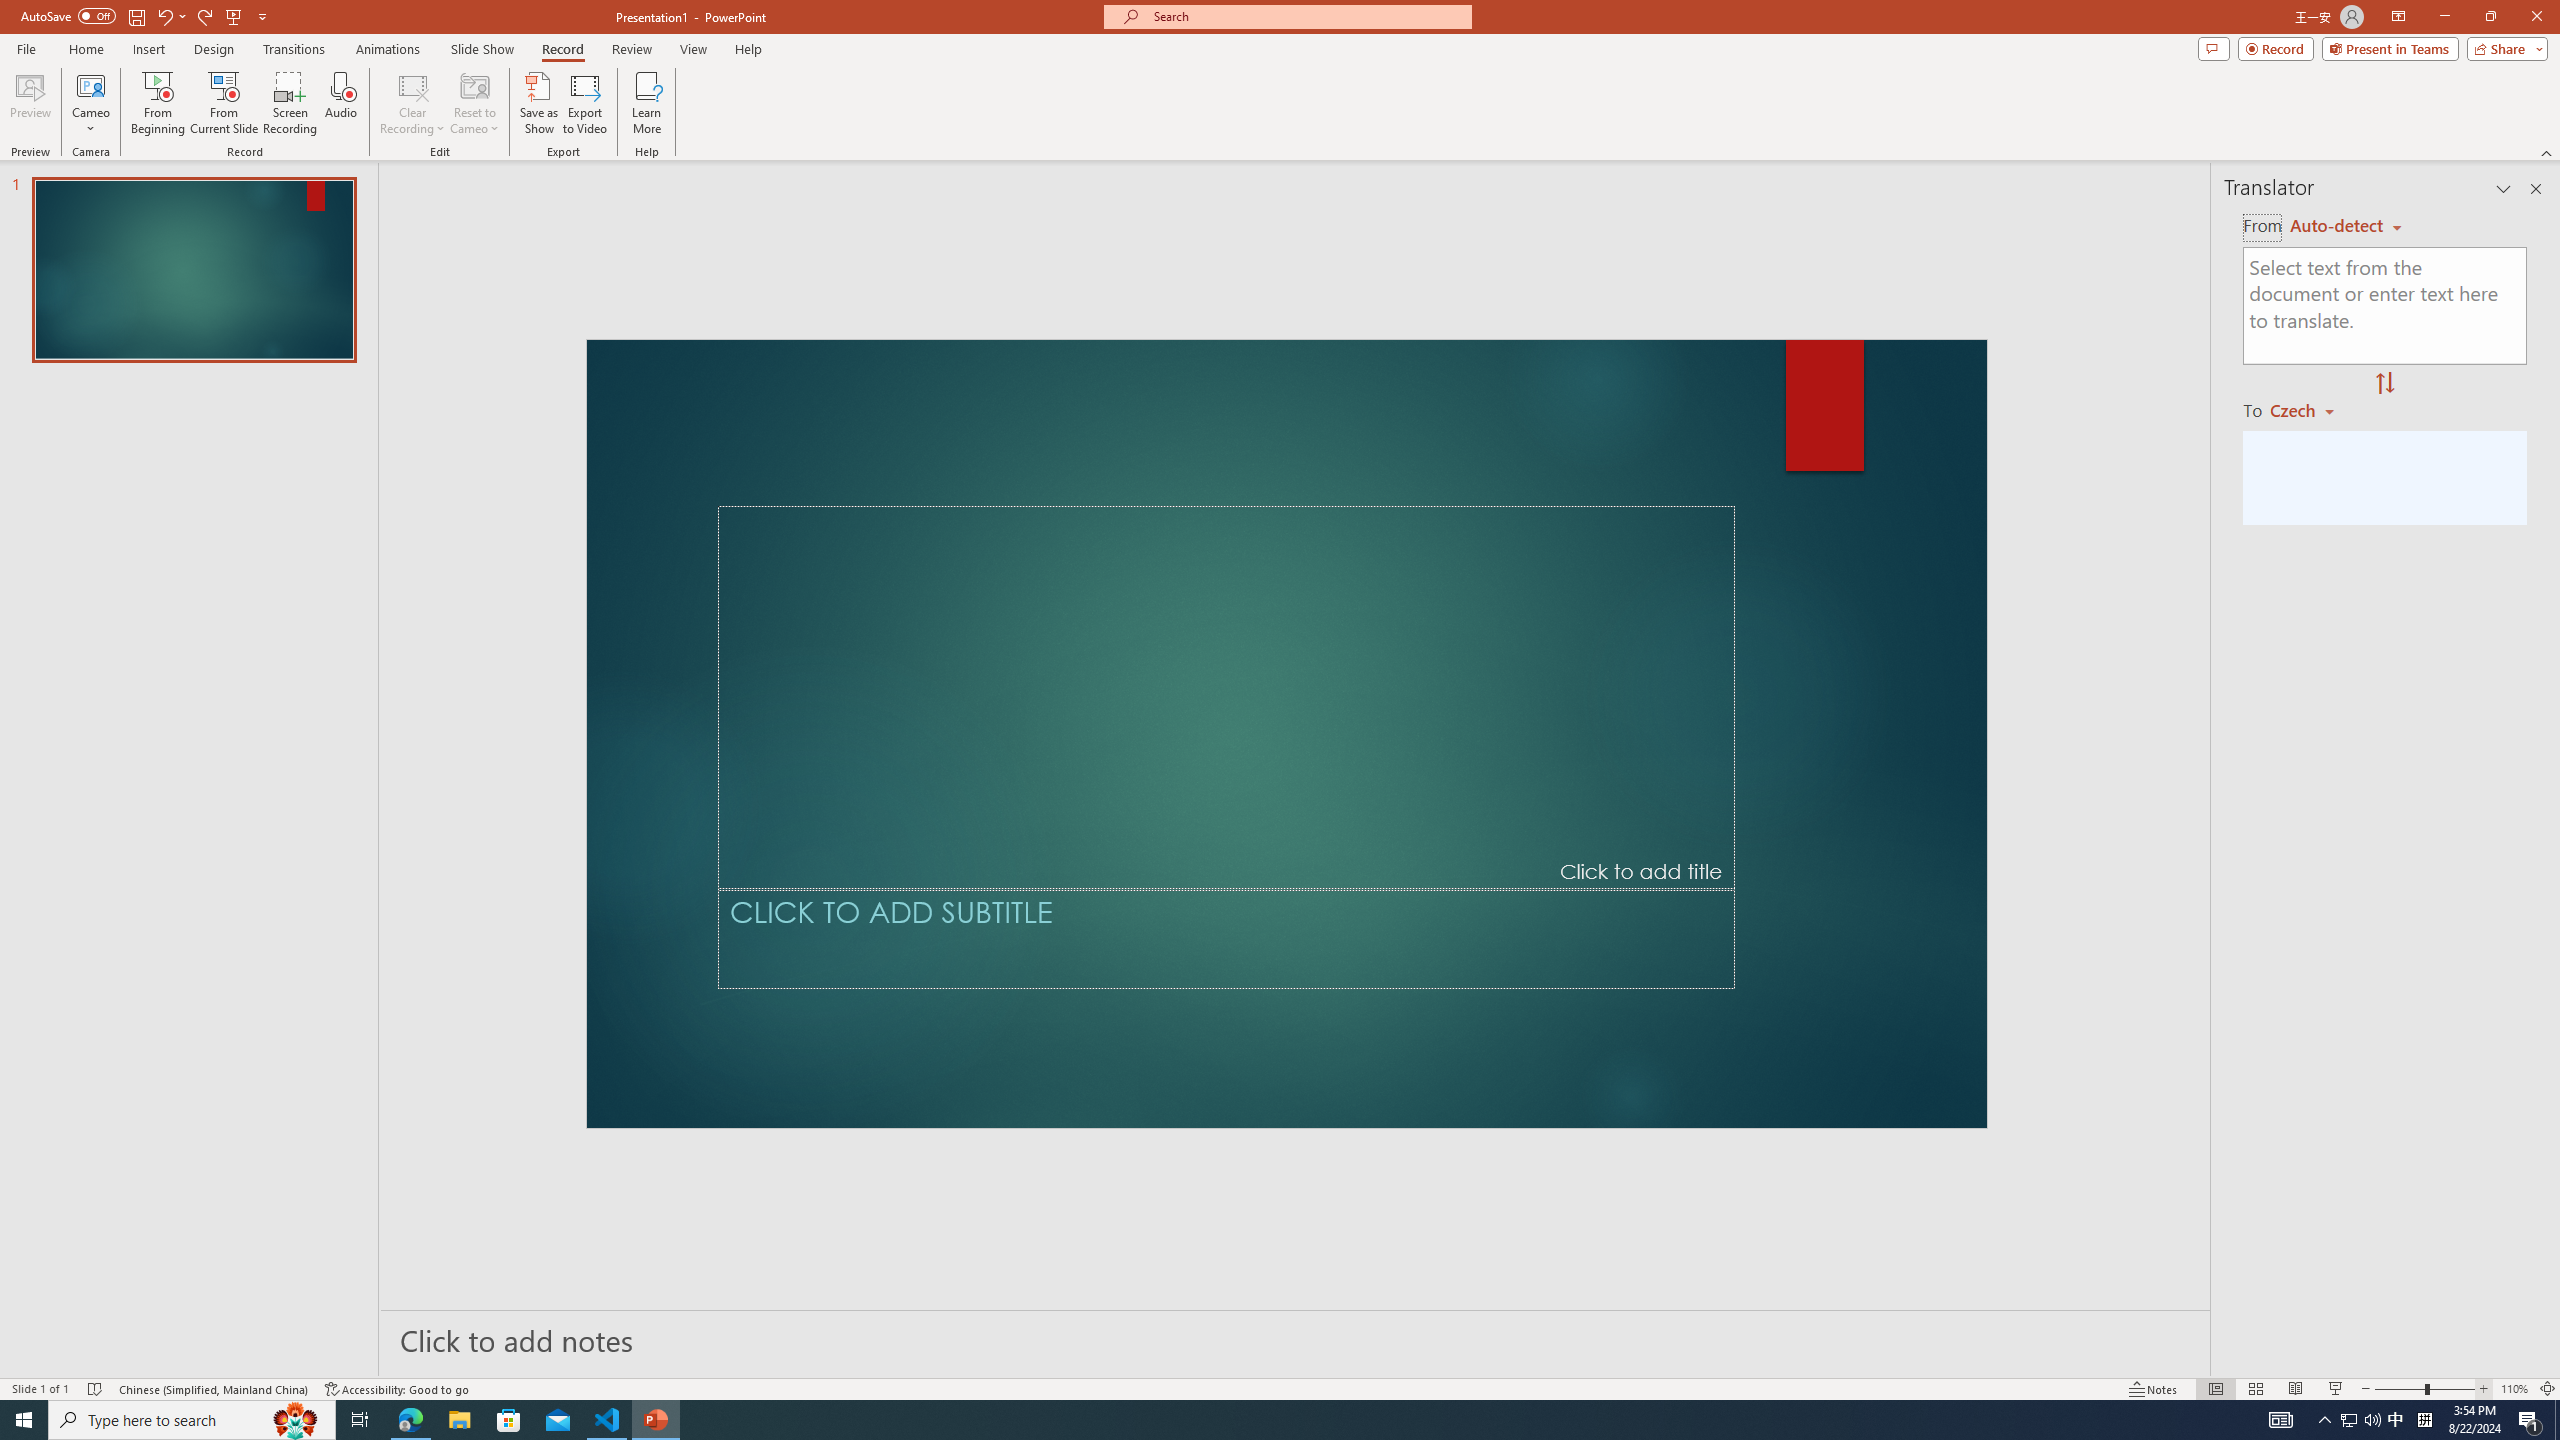 This screenshot has height=1440, width=2560. I want to click on Ink to Math, so click(954, 162).